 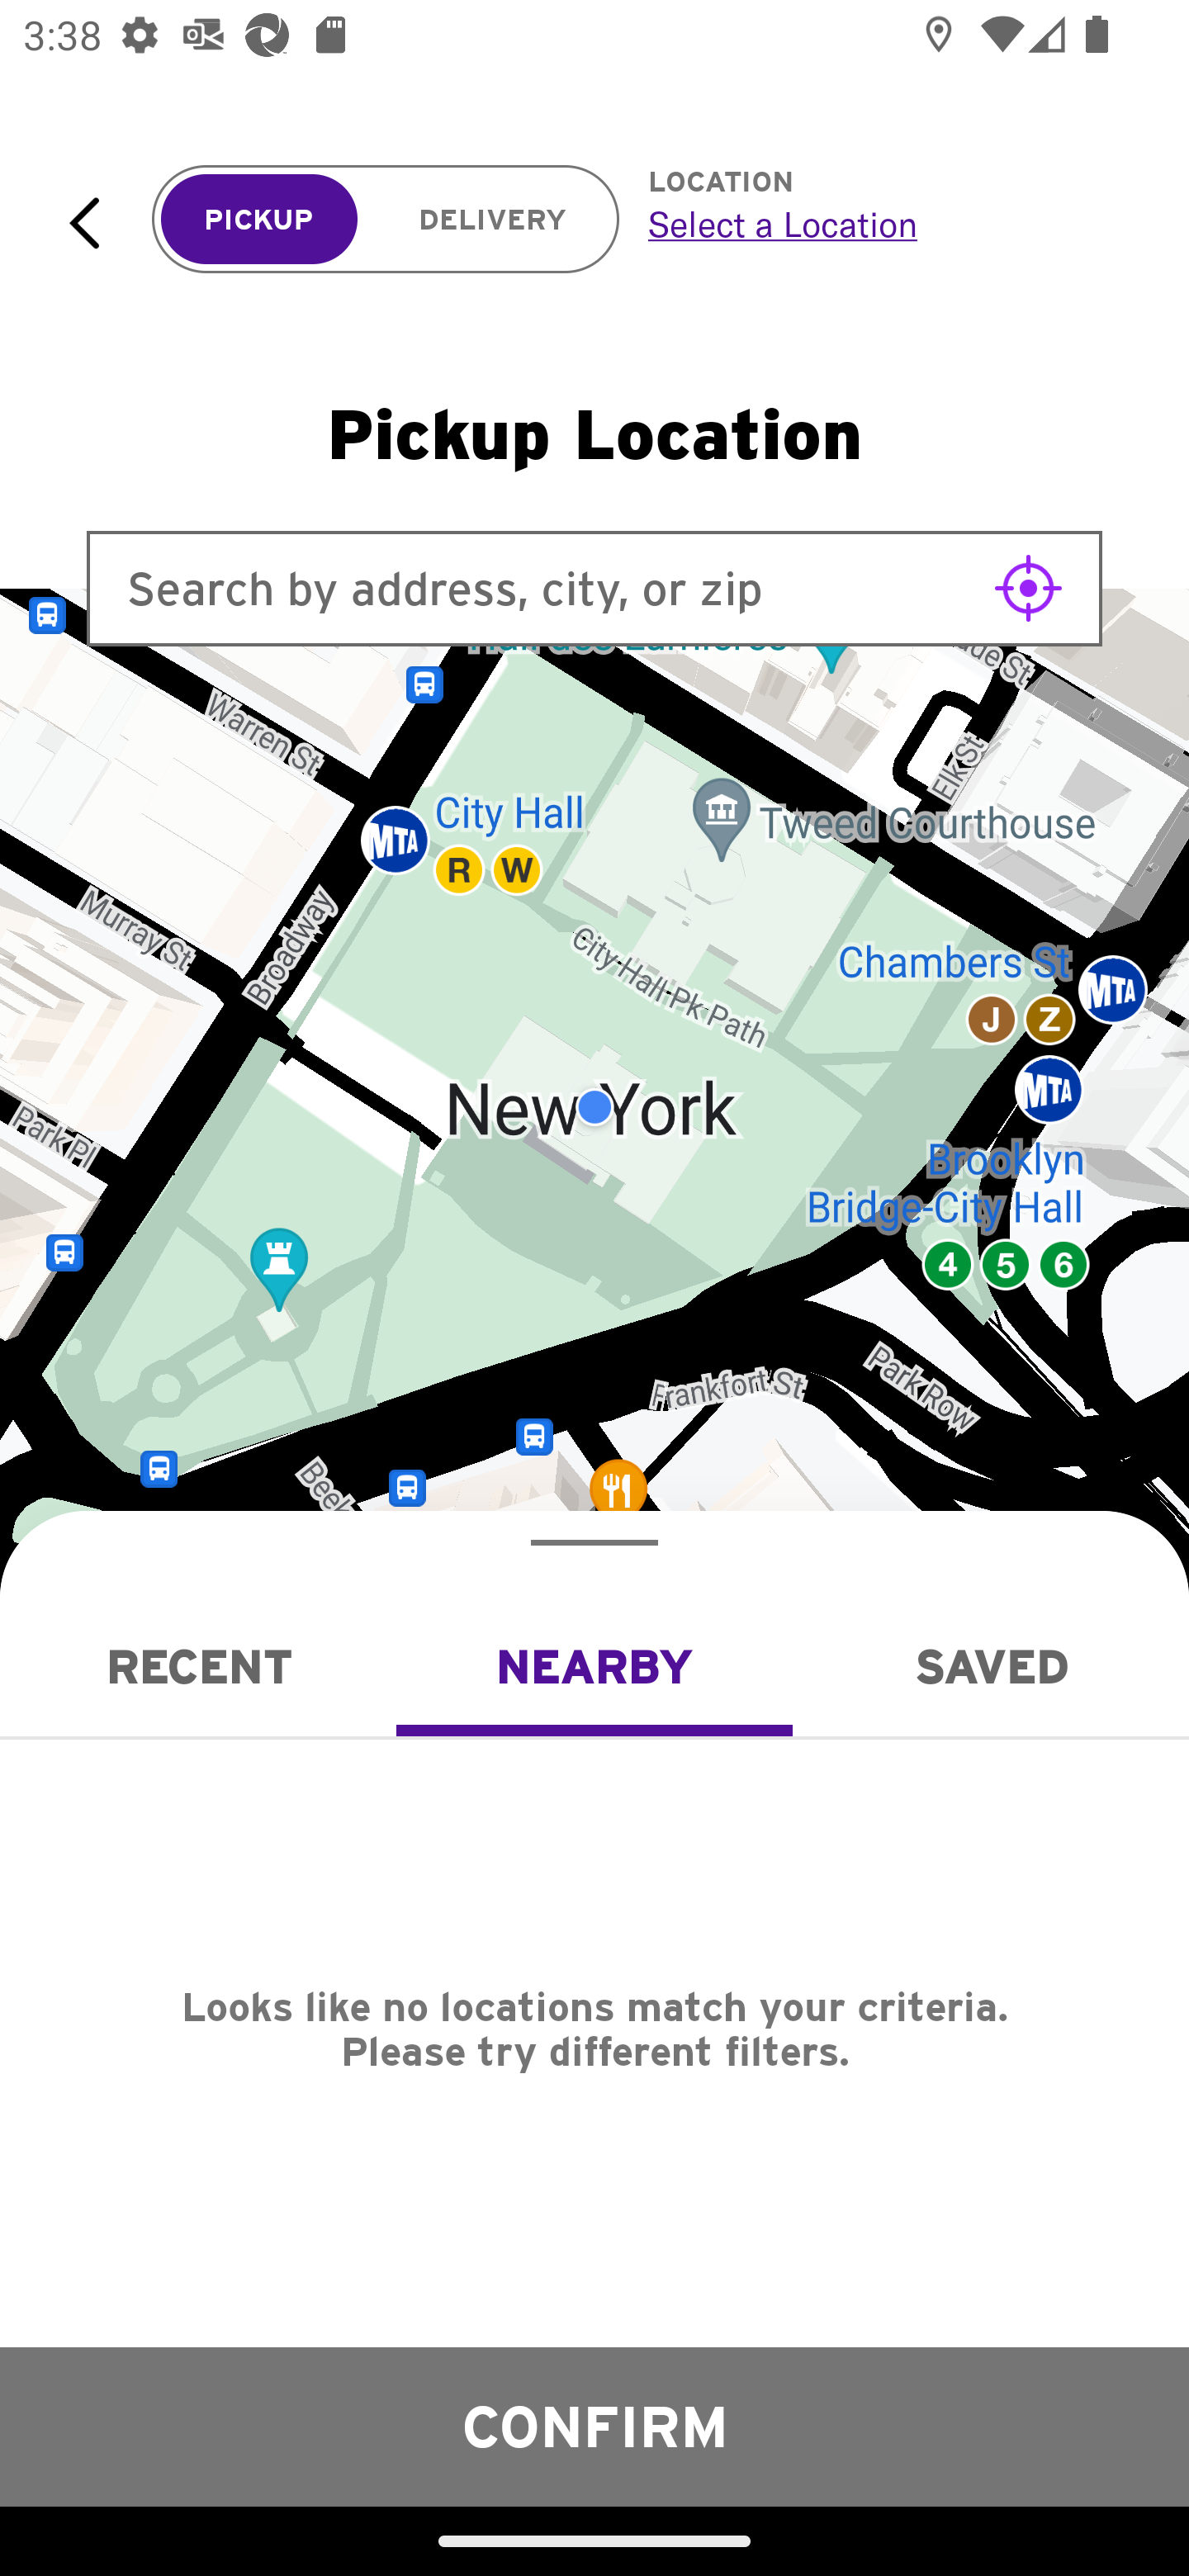 What do you see at coordinates (259, 220) in the screenshot?
I see `PICKUP` at bounding box center [259, 220].